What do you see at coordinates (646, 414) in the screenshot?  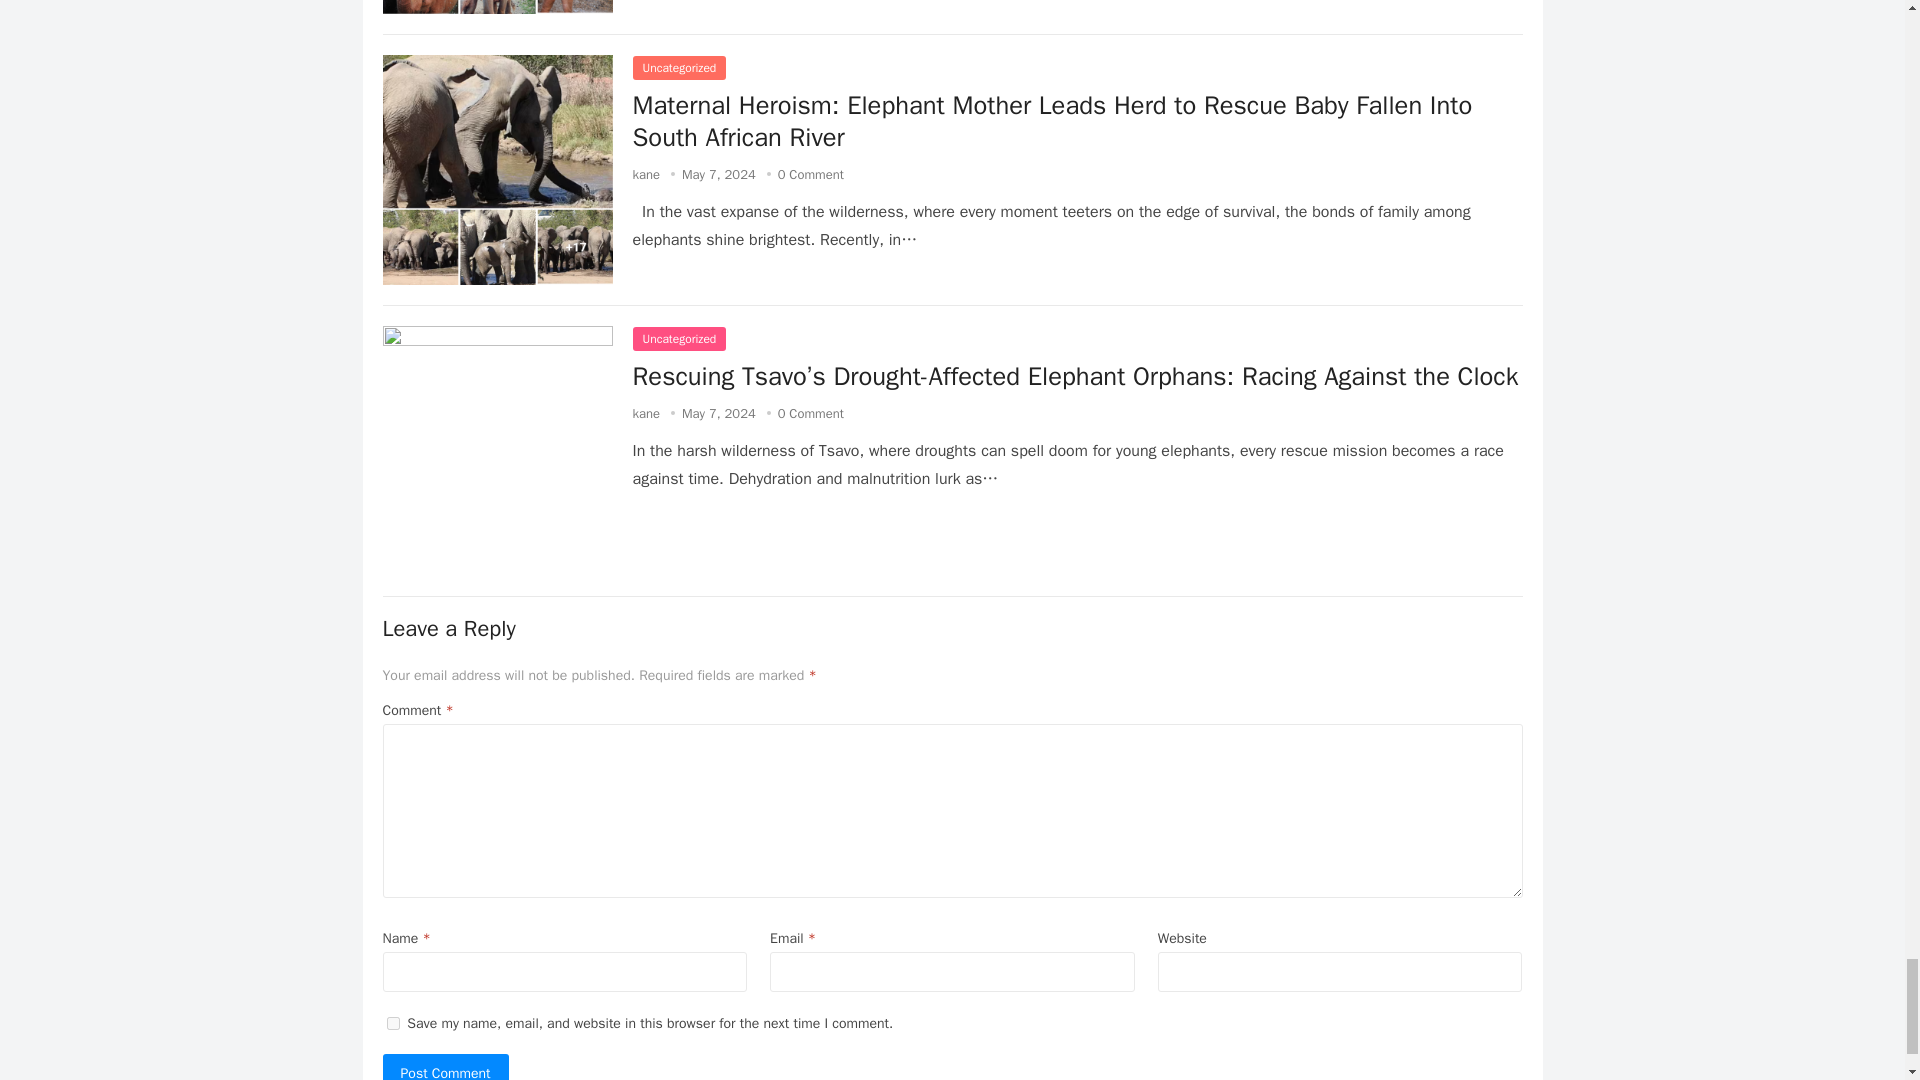 I see `Posts by kane` at bounding box center [646, 414].